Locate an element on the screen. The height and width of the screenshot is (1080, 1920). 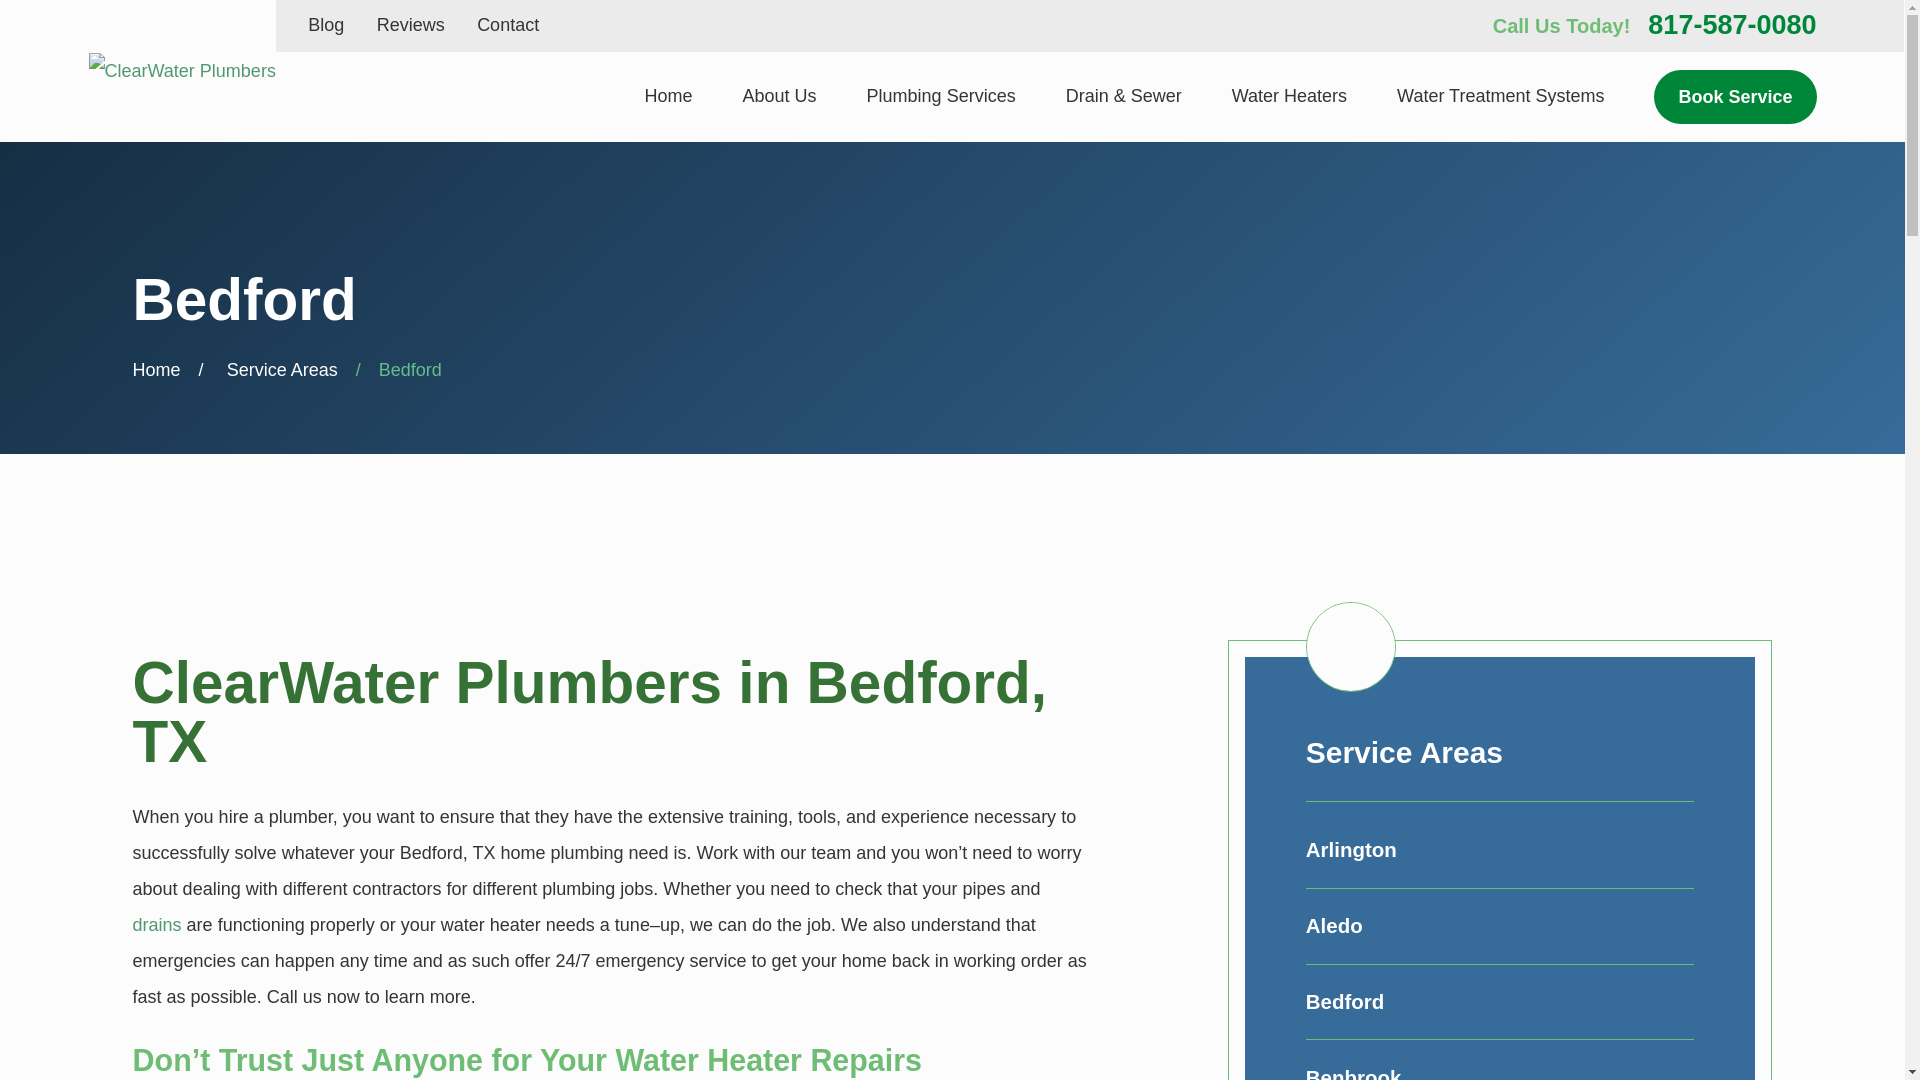
Reviews is located at coordinates (410, 24).